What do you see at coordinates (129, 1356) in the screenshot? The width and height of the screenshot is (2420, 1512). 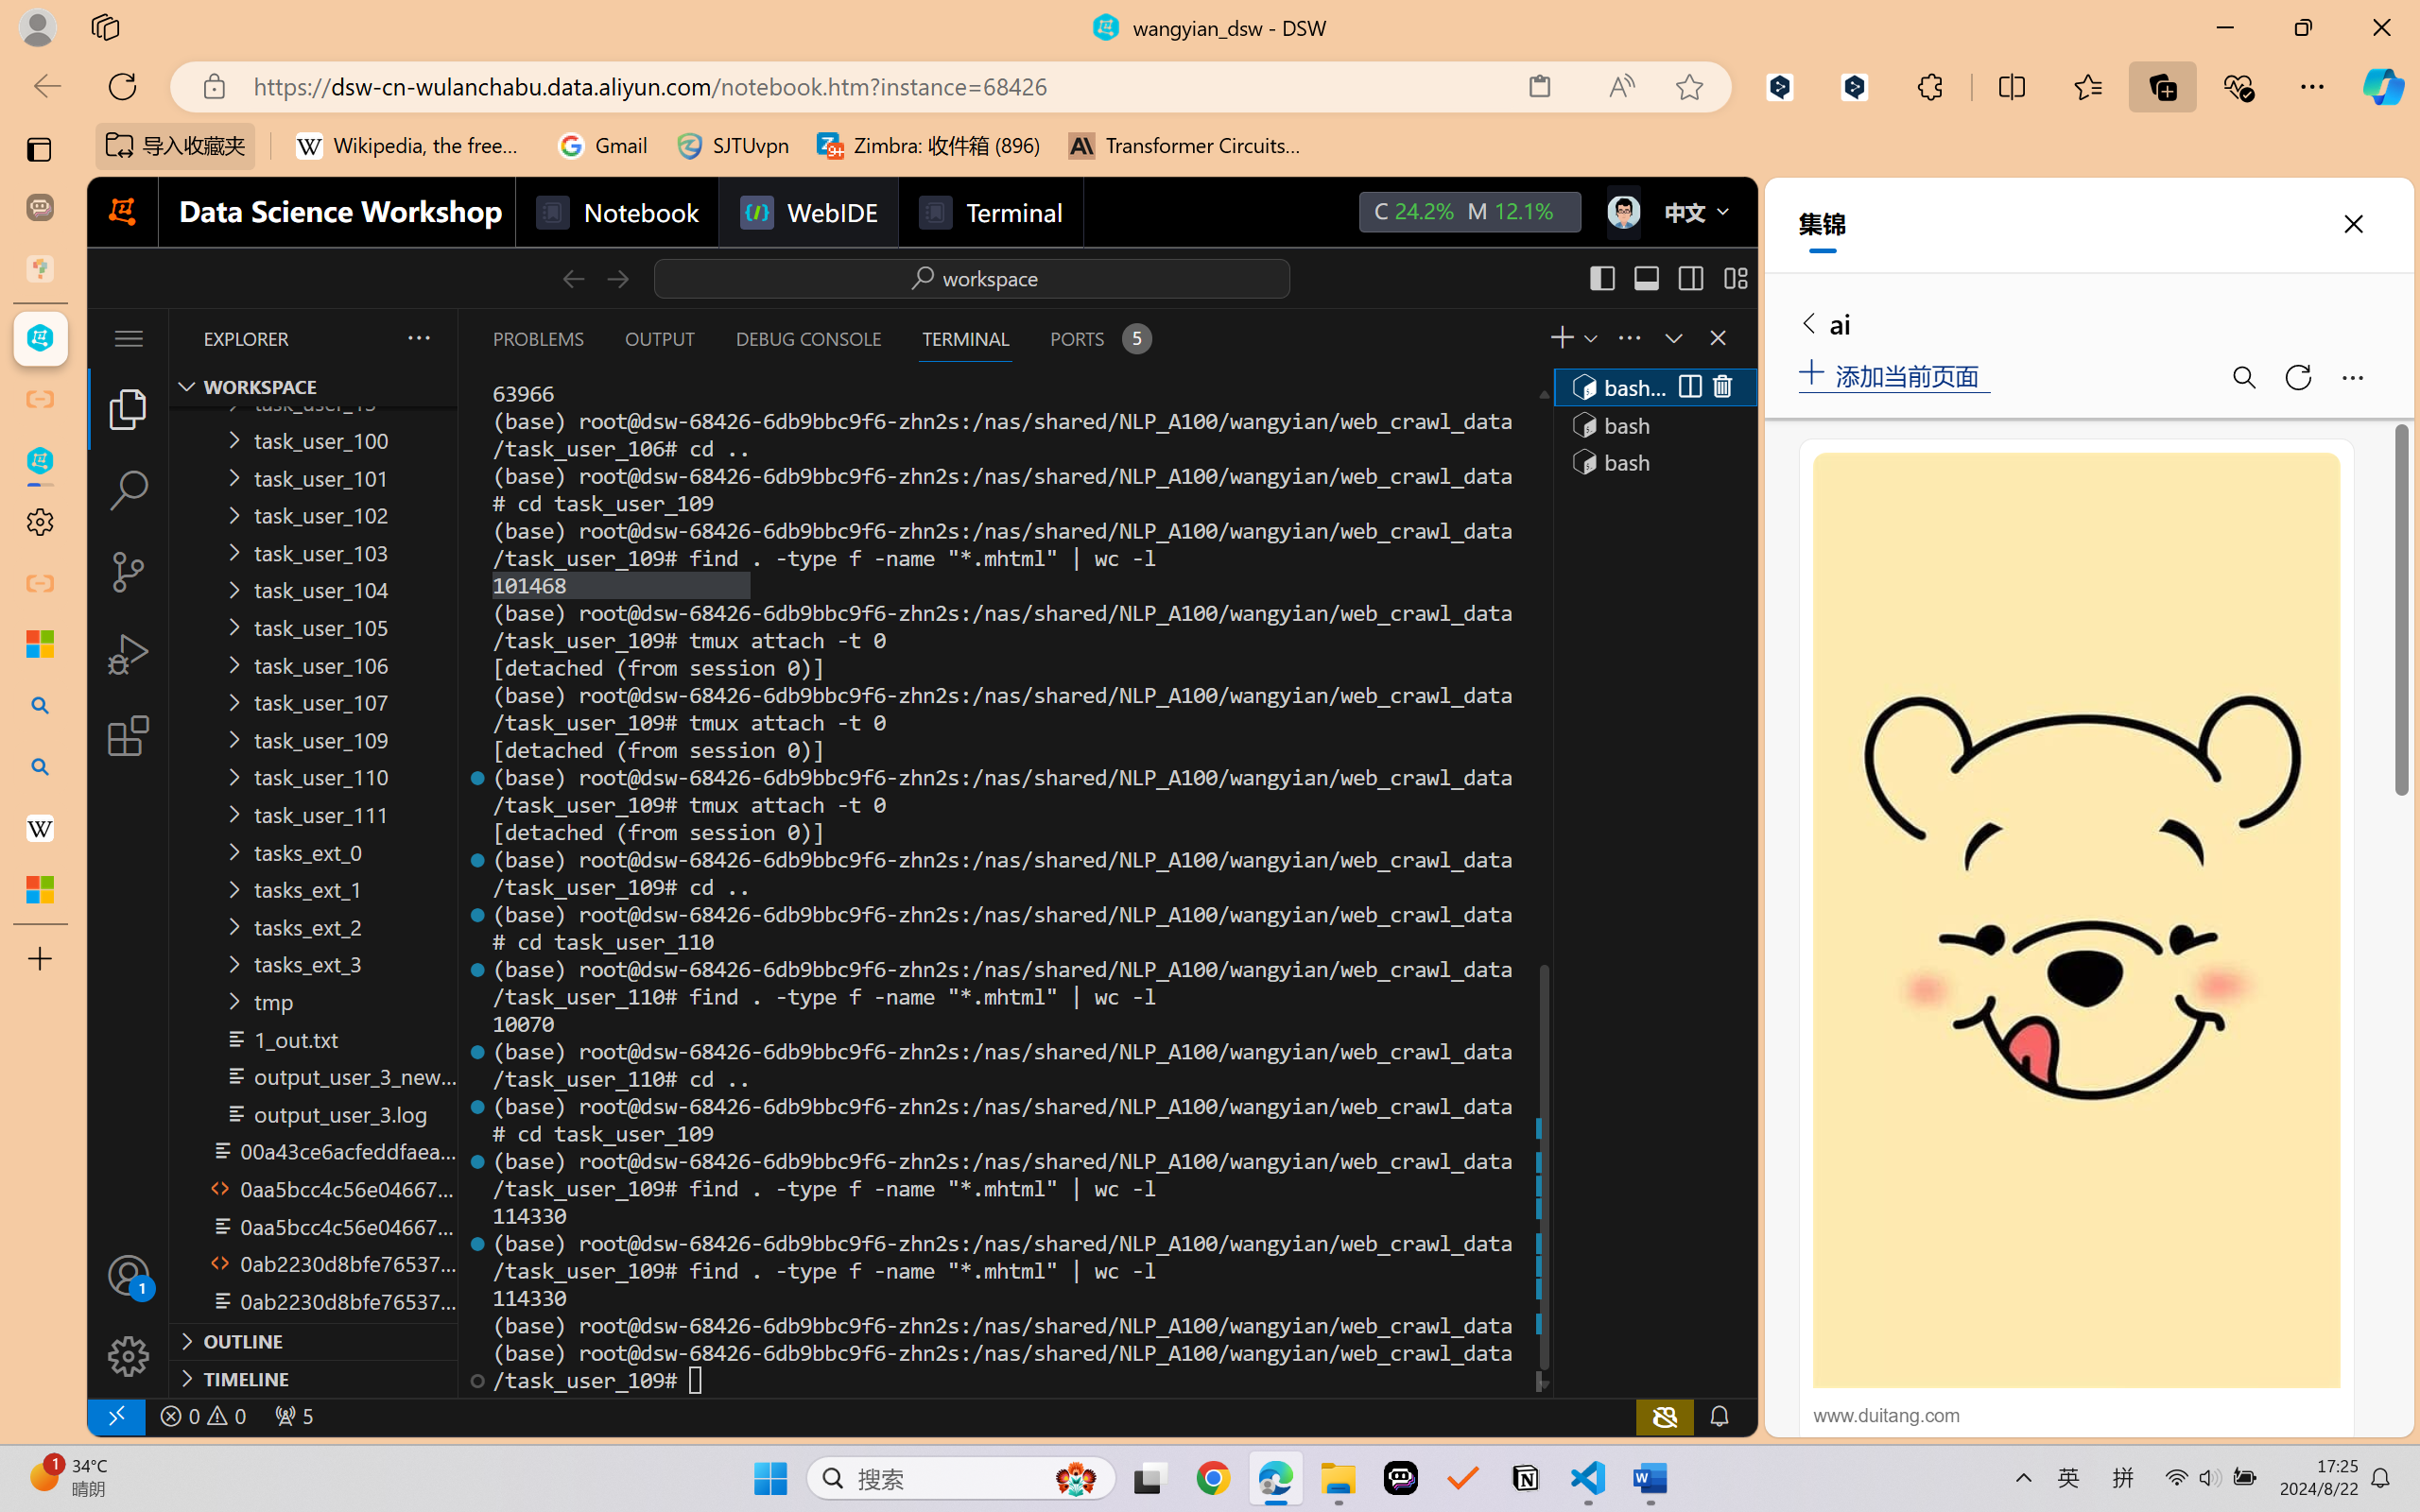 I see `Manage` at bounding box center [129, 1356].